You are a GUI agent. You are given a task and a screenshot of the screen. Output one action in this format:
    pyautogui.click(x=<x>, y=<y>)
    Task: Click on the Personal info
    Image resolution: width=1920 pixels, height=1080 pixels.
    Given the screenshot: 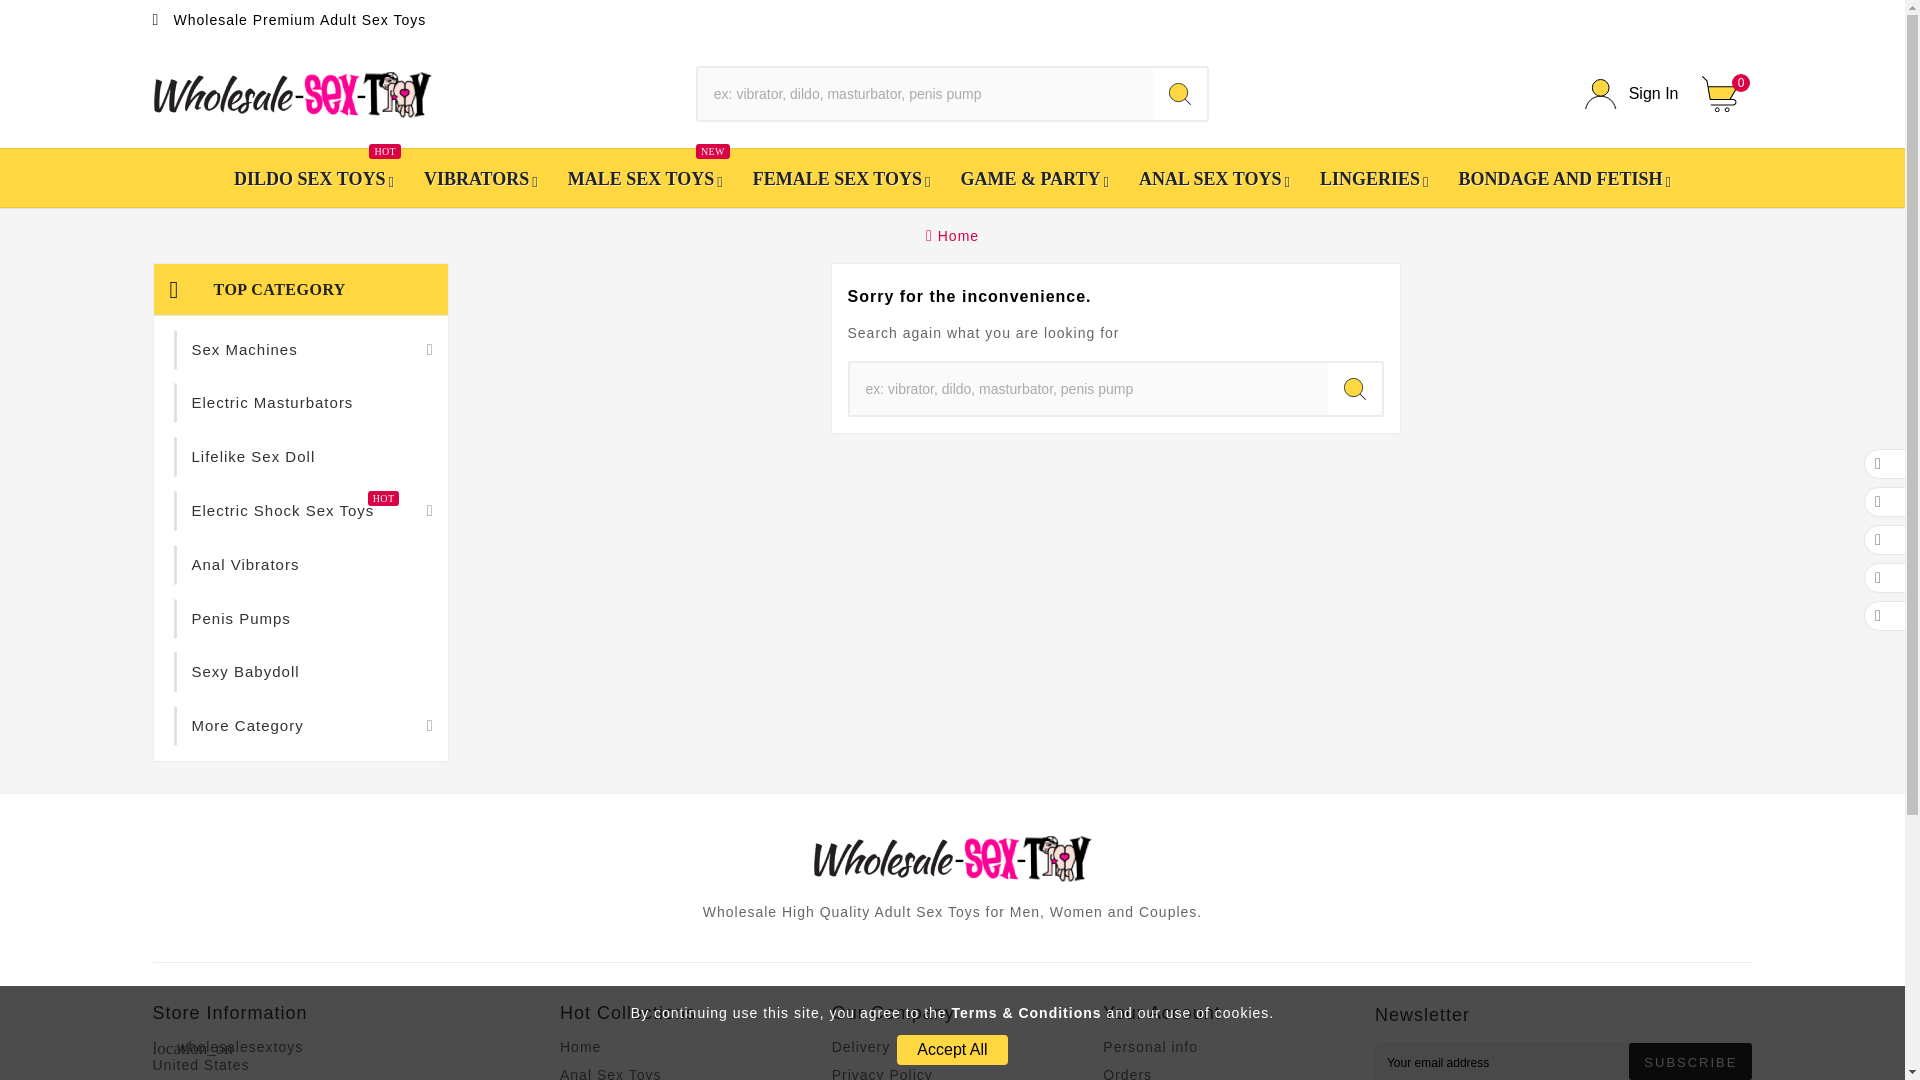 What is the action you would take?
    pyautogui.click(x=951, y=1049)
    